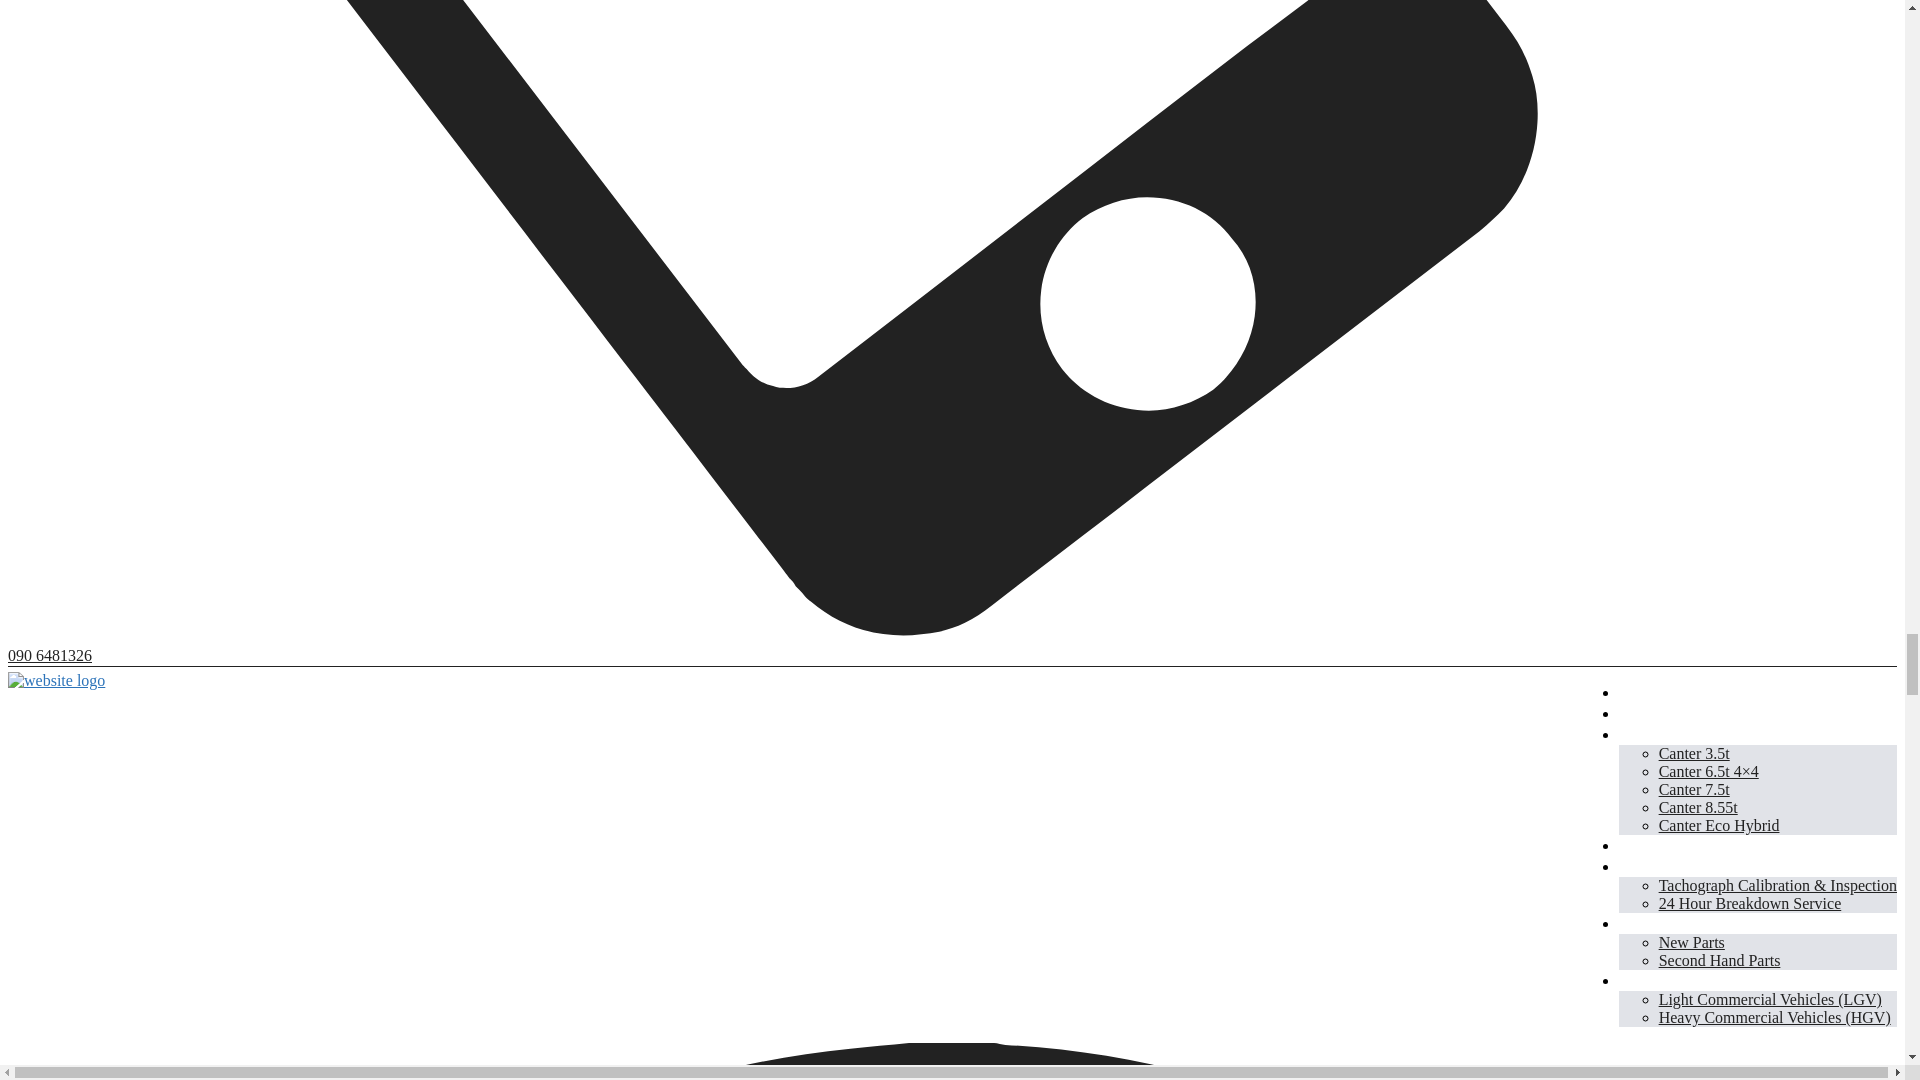 The width and height of the screenshot is (1920, 1080). What do you see at coordinates (1720, 960) in the screenshot?
I see `Second Hand Parts` at bounding box center [1720, 960].